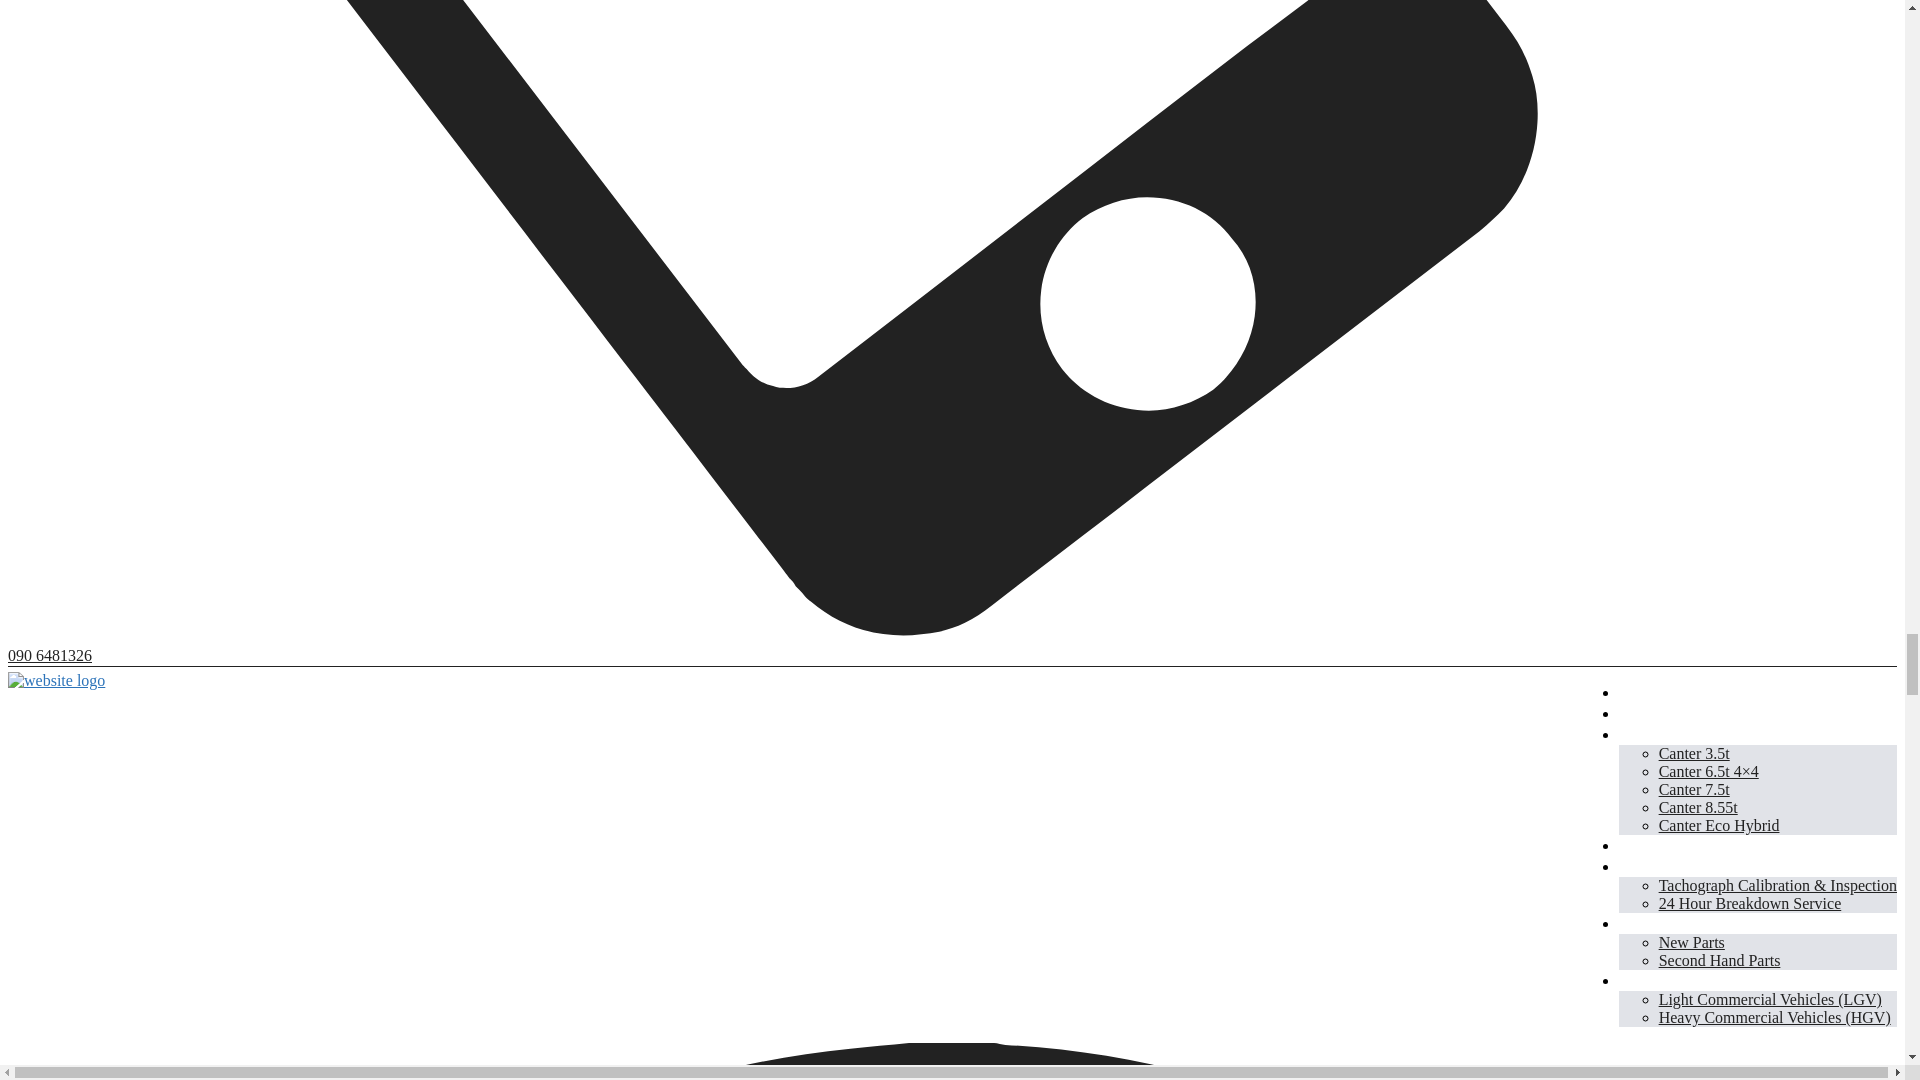 The width and height of the screenshot is (1920, 1080). What do you see at coordinates (1720, 960) in the screenshot?
I see `Second Hand Parts` at bounding box center [1720, 960].